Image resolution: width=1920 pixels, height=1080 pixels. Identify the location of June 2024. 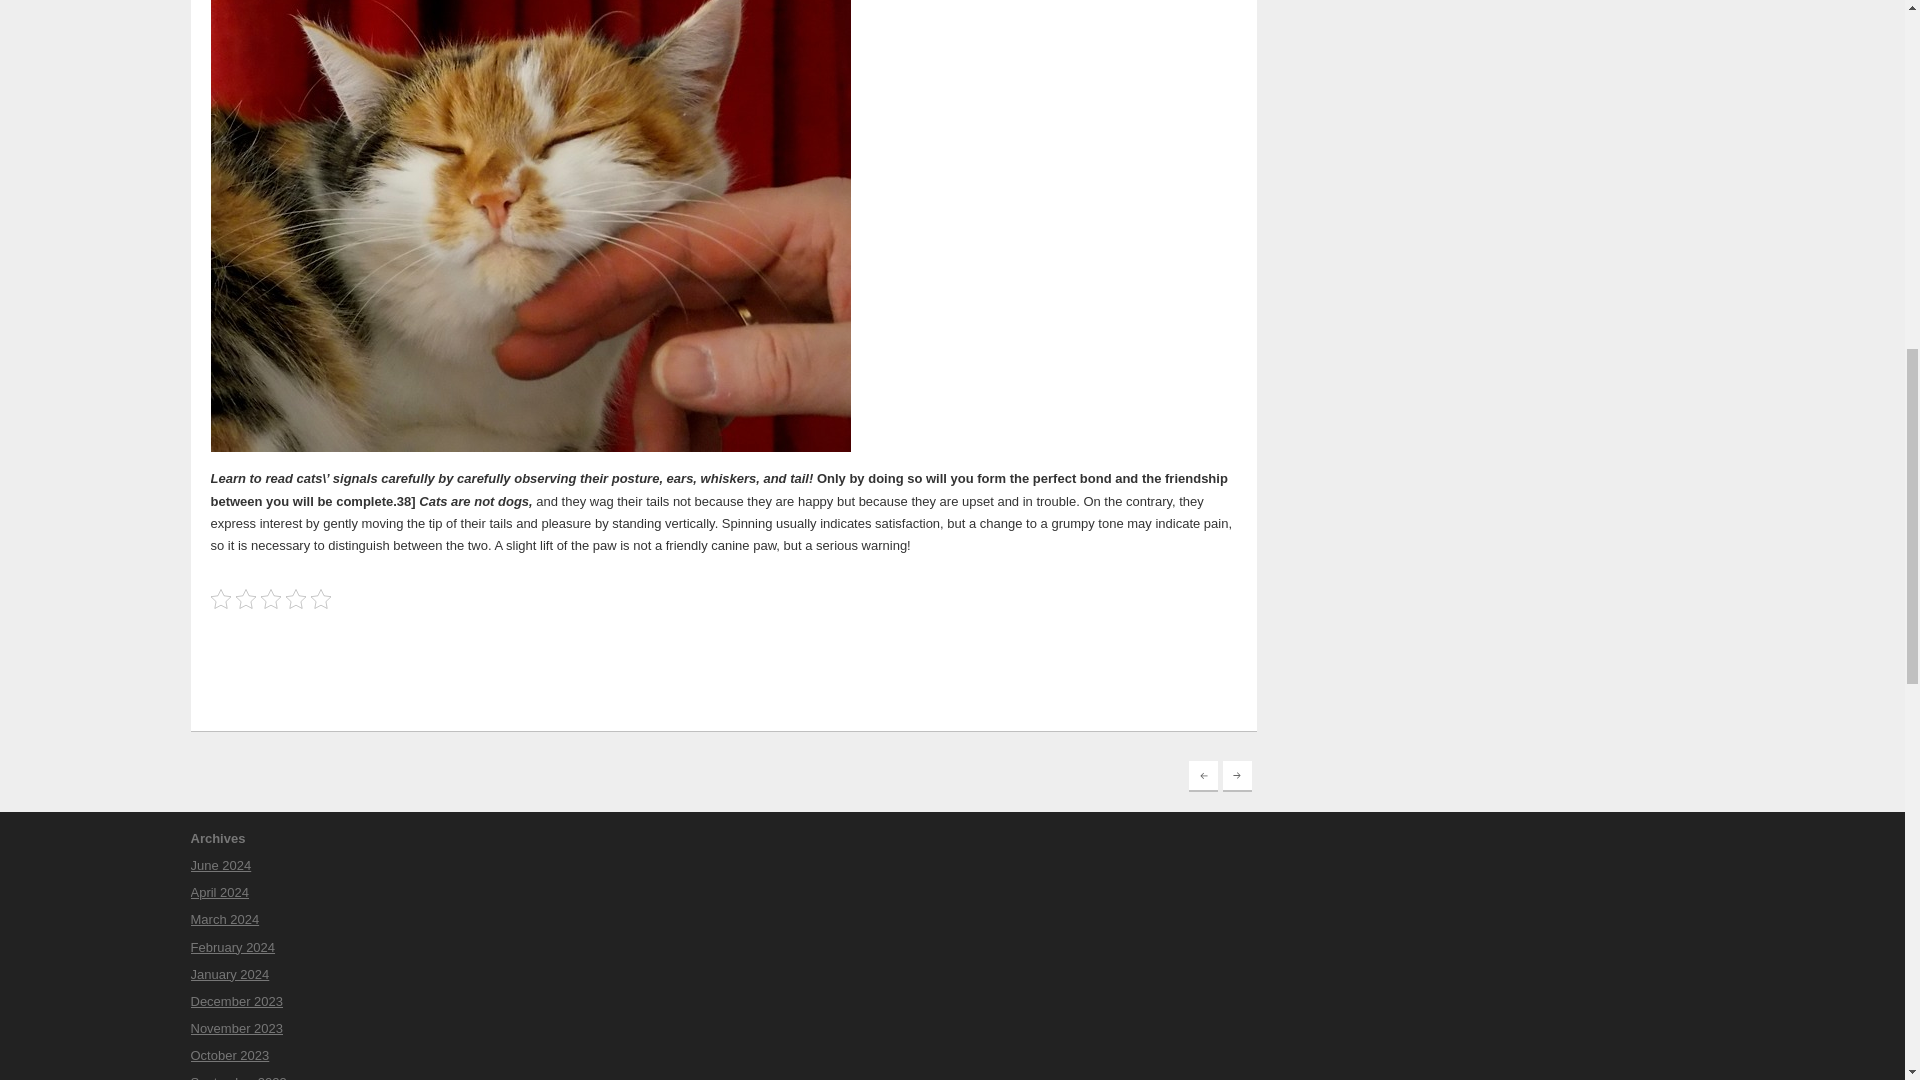
(220, 864).